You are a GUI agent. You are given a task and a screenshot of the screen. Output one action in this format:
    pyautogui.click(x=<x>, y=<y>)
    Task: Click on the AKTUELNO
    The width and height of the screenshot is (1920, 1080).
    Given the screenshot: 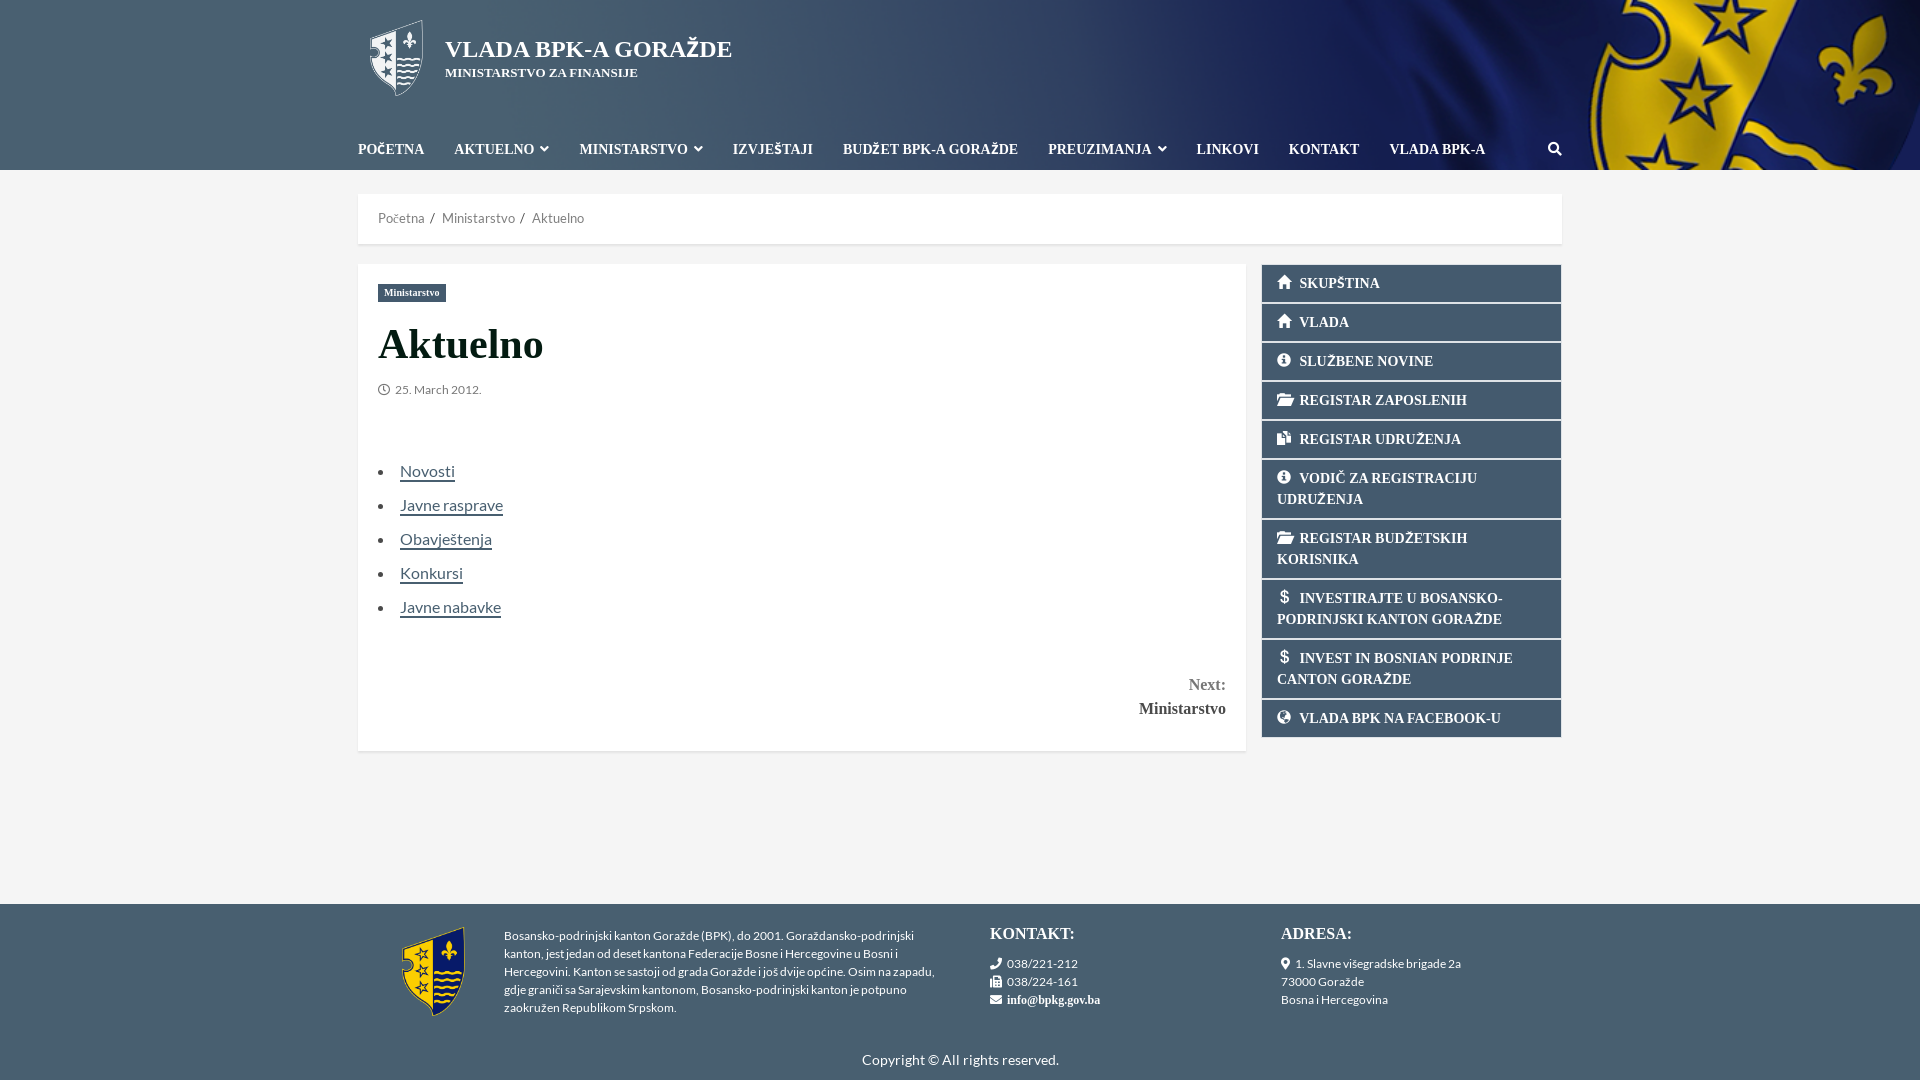 What is the action you would take?
    pyautogui.click(x=502, y=150)
    